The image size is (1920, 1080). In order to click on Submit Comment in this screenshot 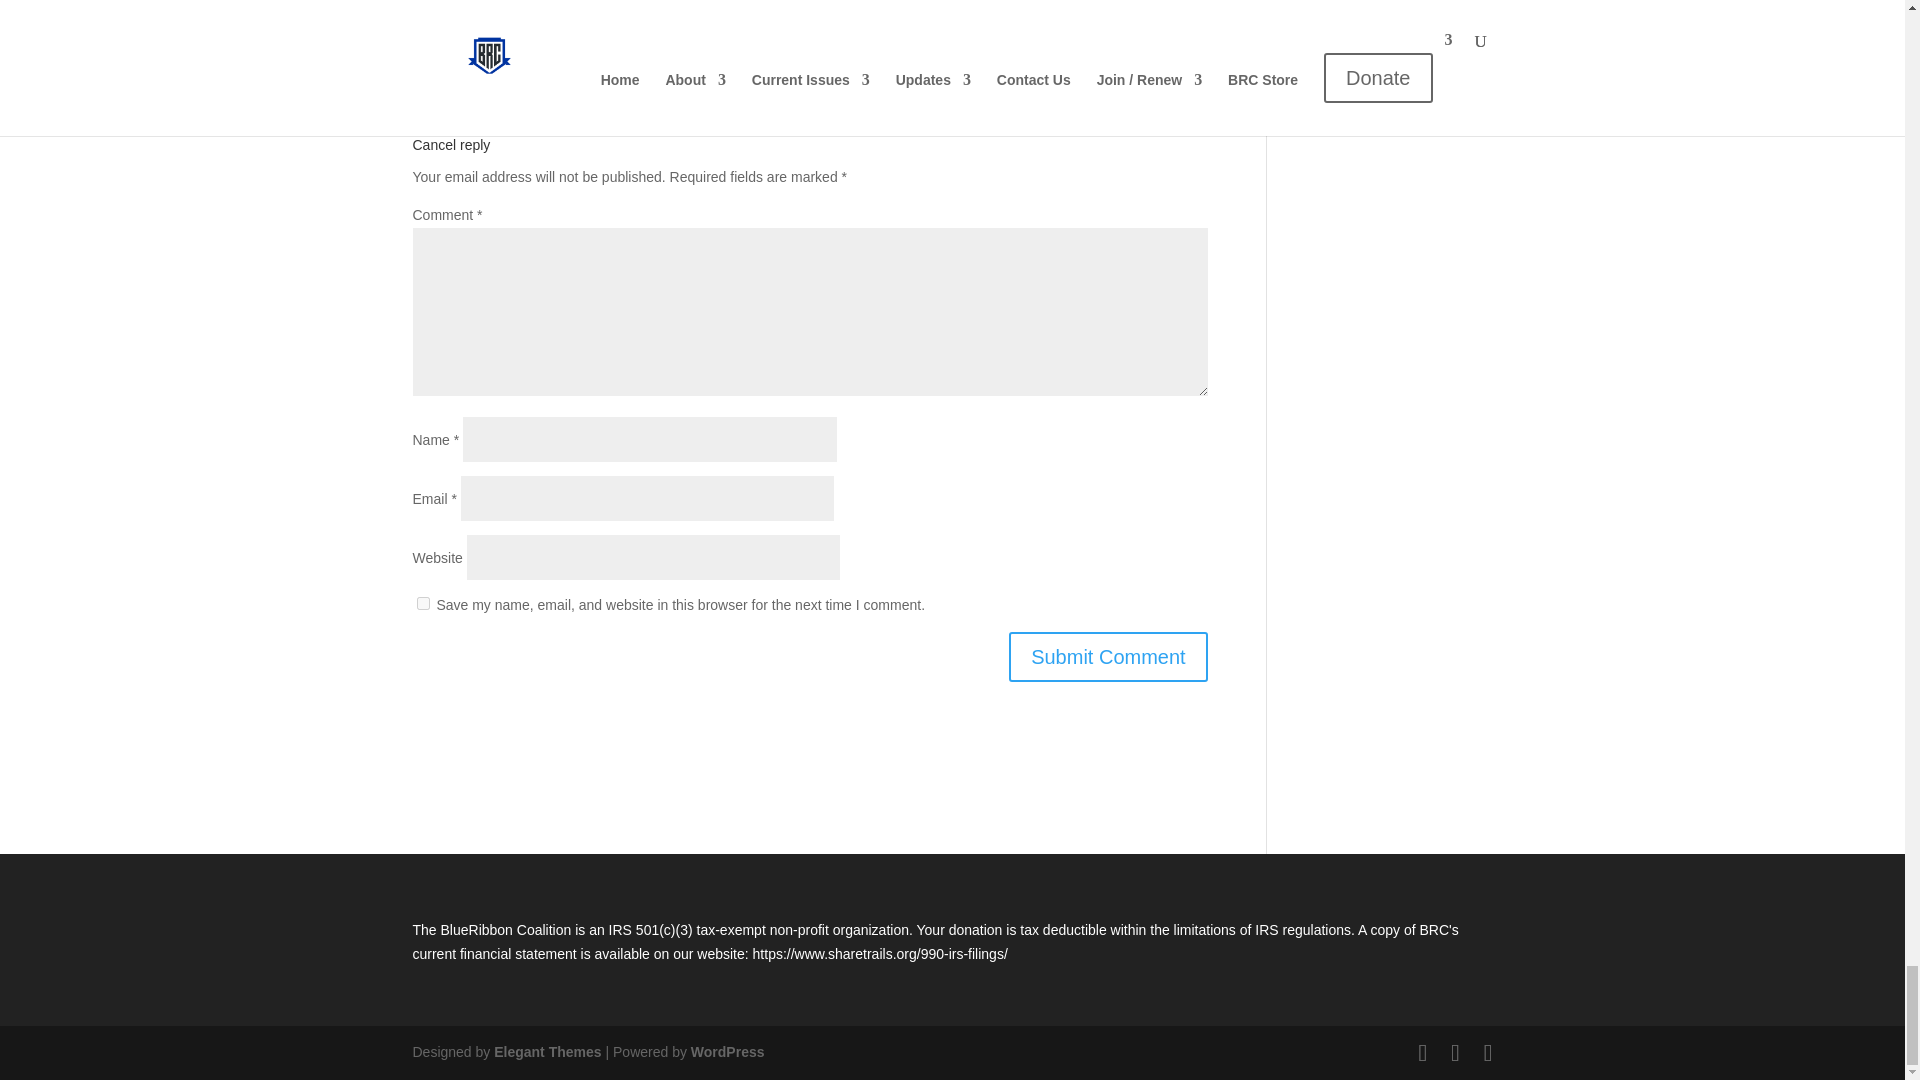, I will do `click(1108, 656)`.